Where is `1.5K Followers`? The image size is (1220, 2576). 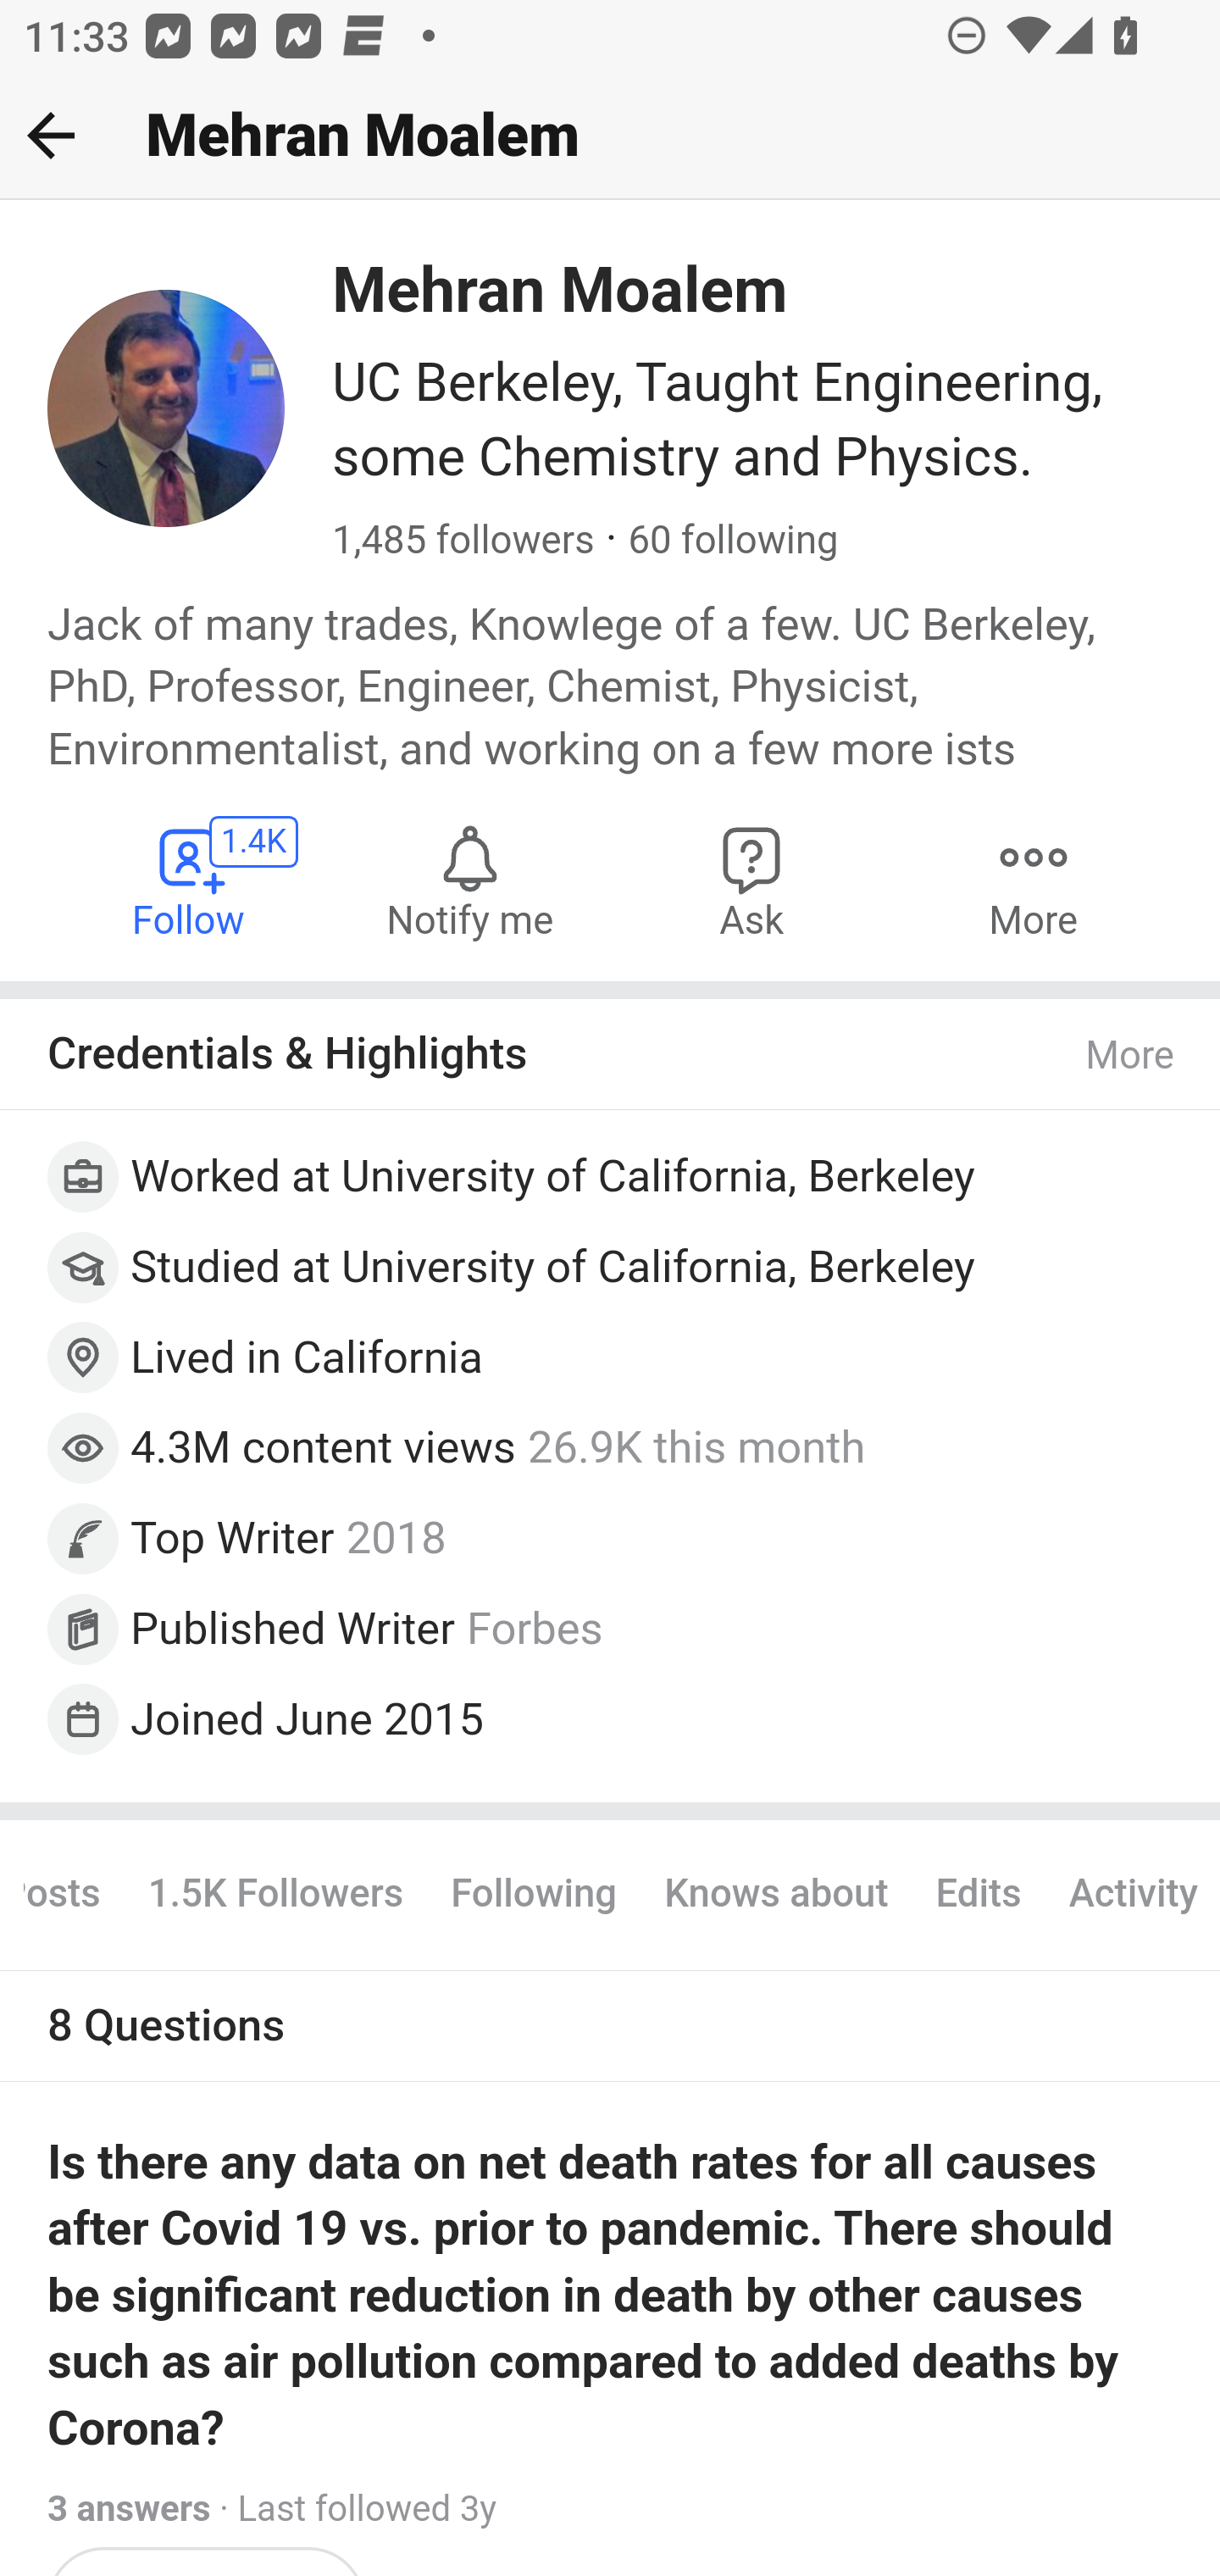
1.5K Followers is located at coordinates (274, 1895).